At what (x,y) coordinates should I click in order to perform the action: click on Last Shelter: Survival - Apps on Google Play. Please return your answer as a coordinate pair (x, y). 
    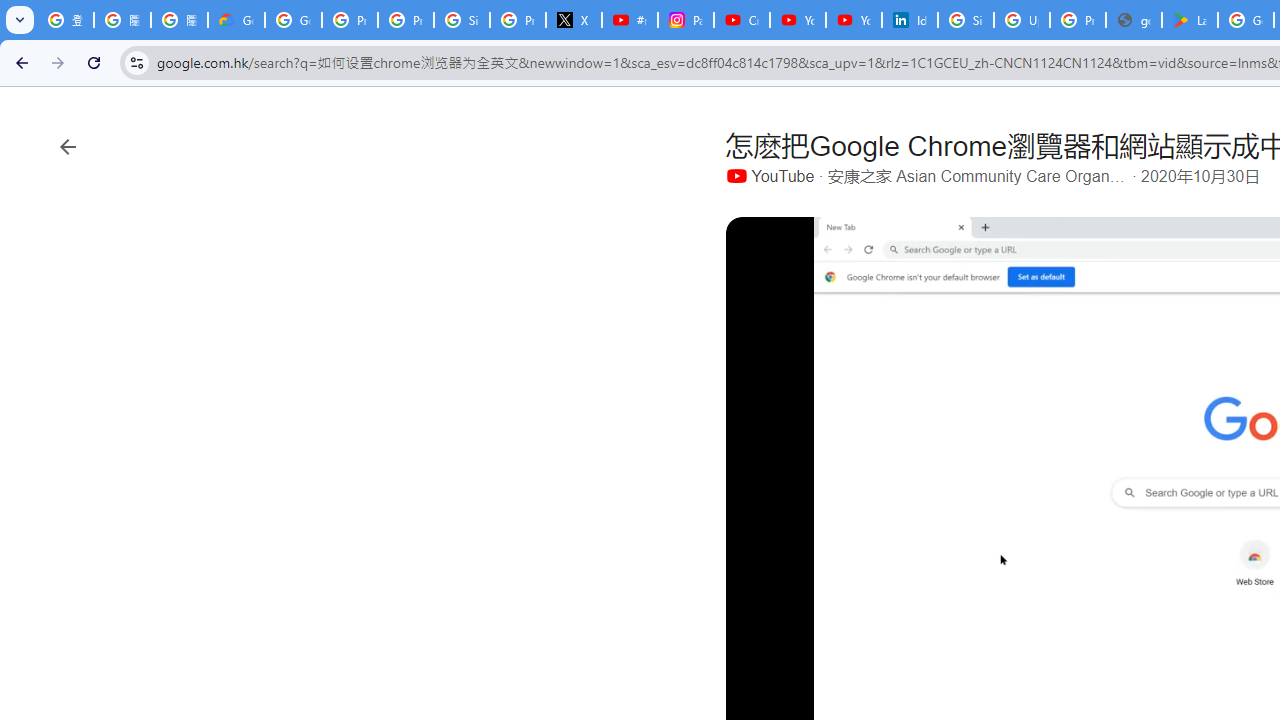
    Looking at the image, I should click on (1190, 20).